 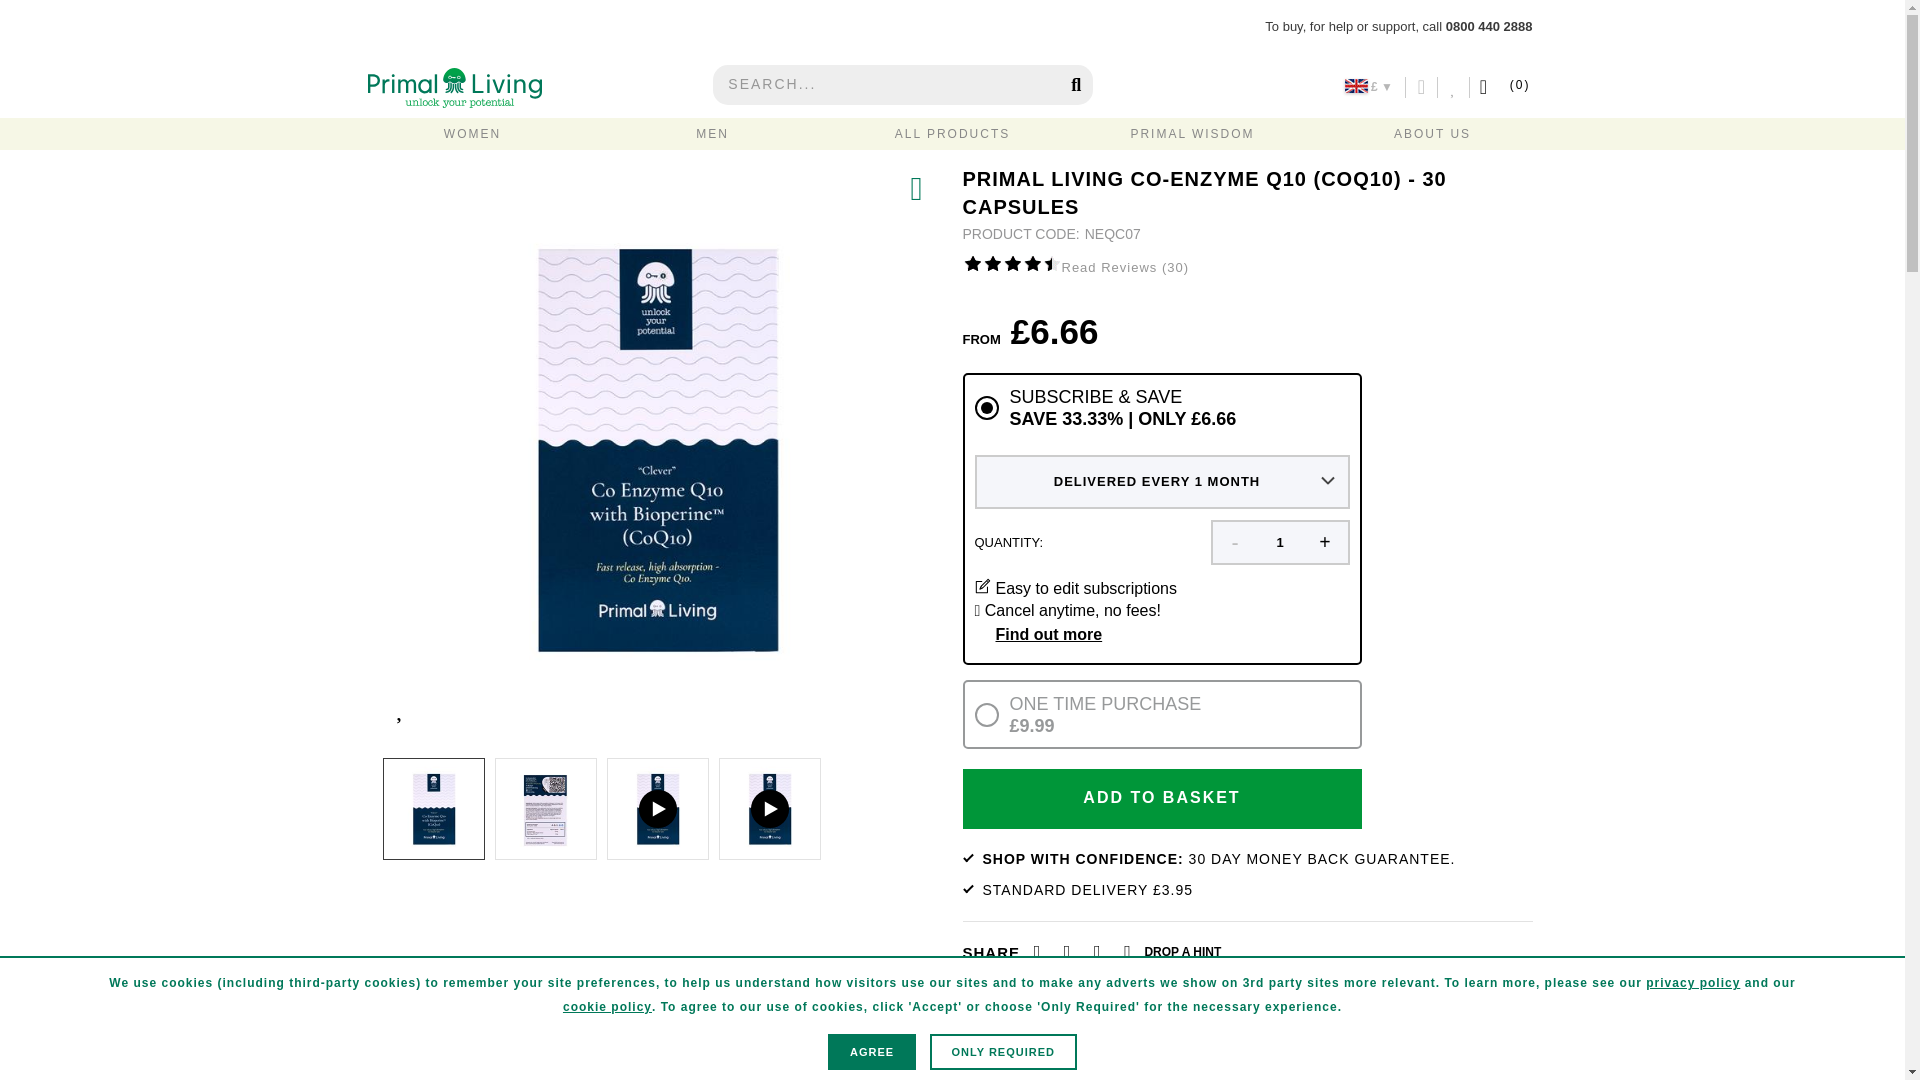 I want to click on ONLY REQUIRED, so click(x=1003, y=1052).